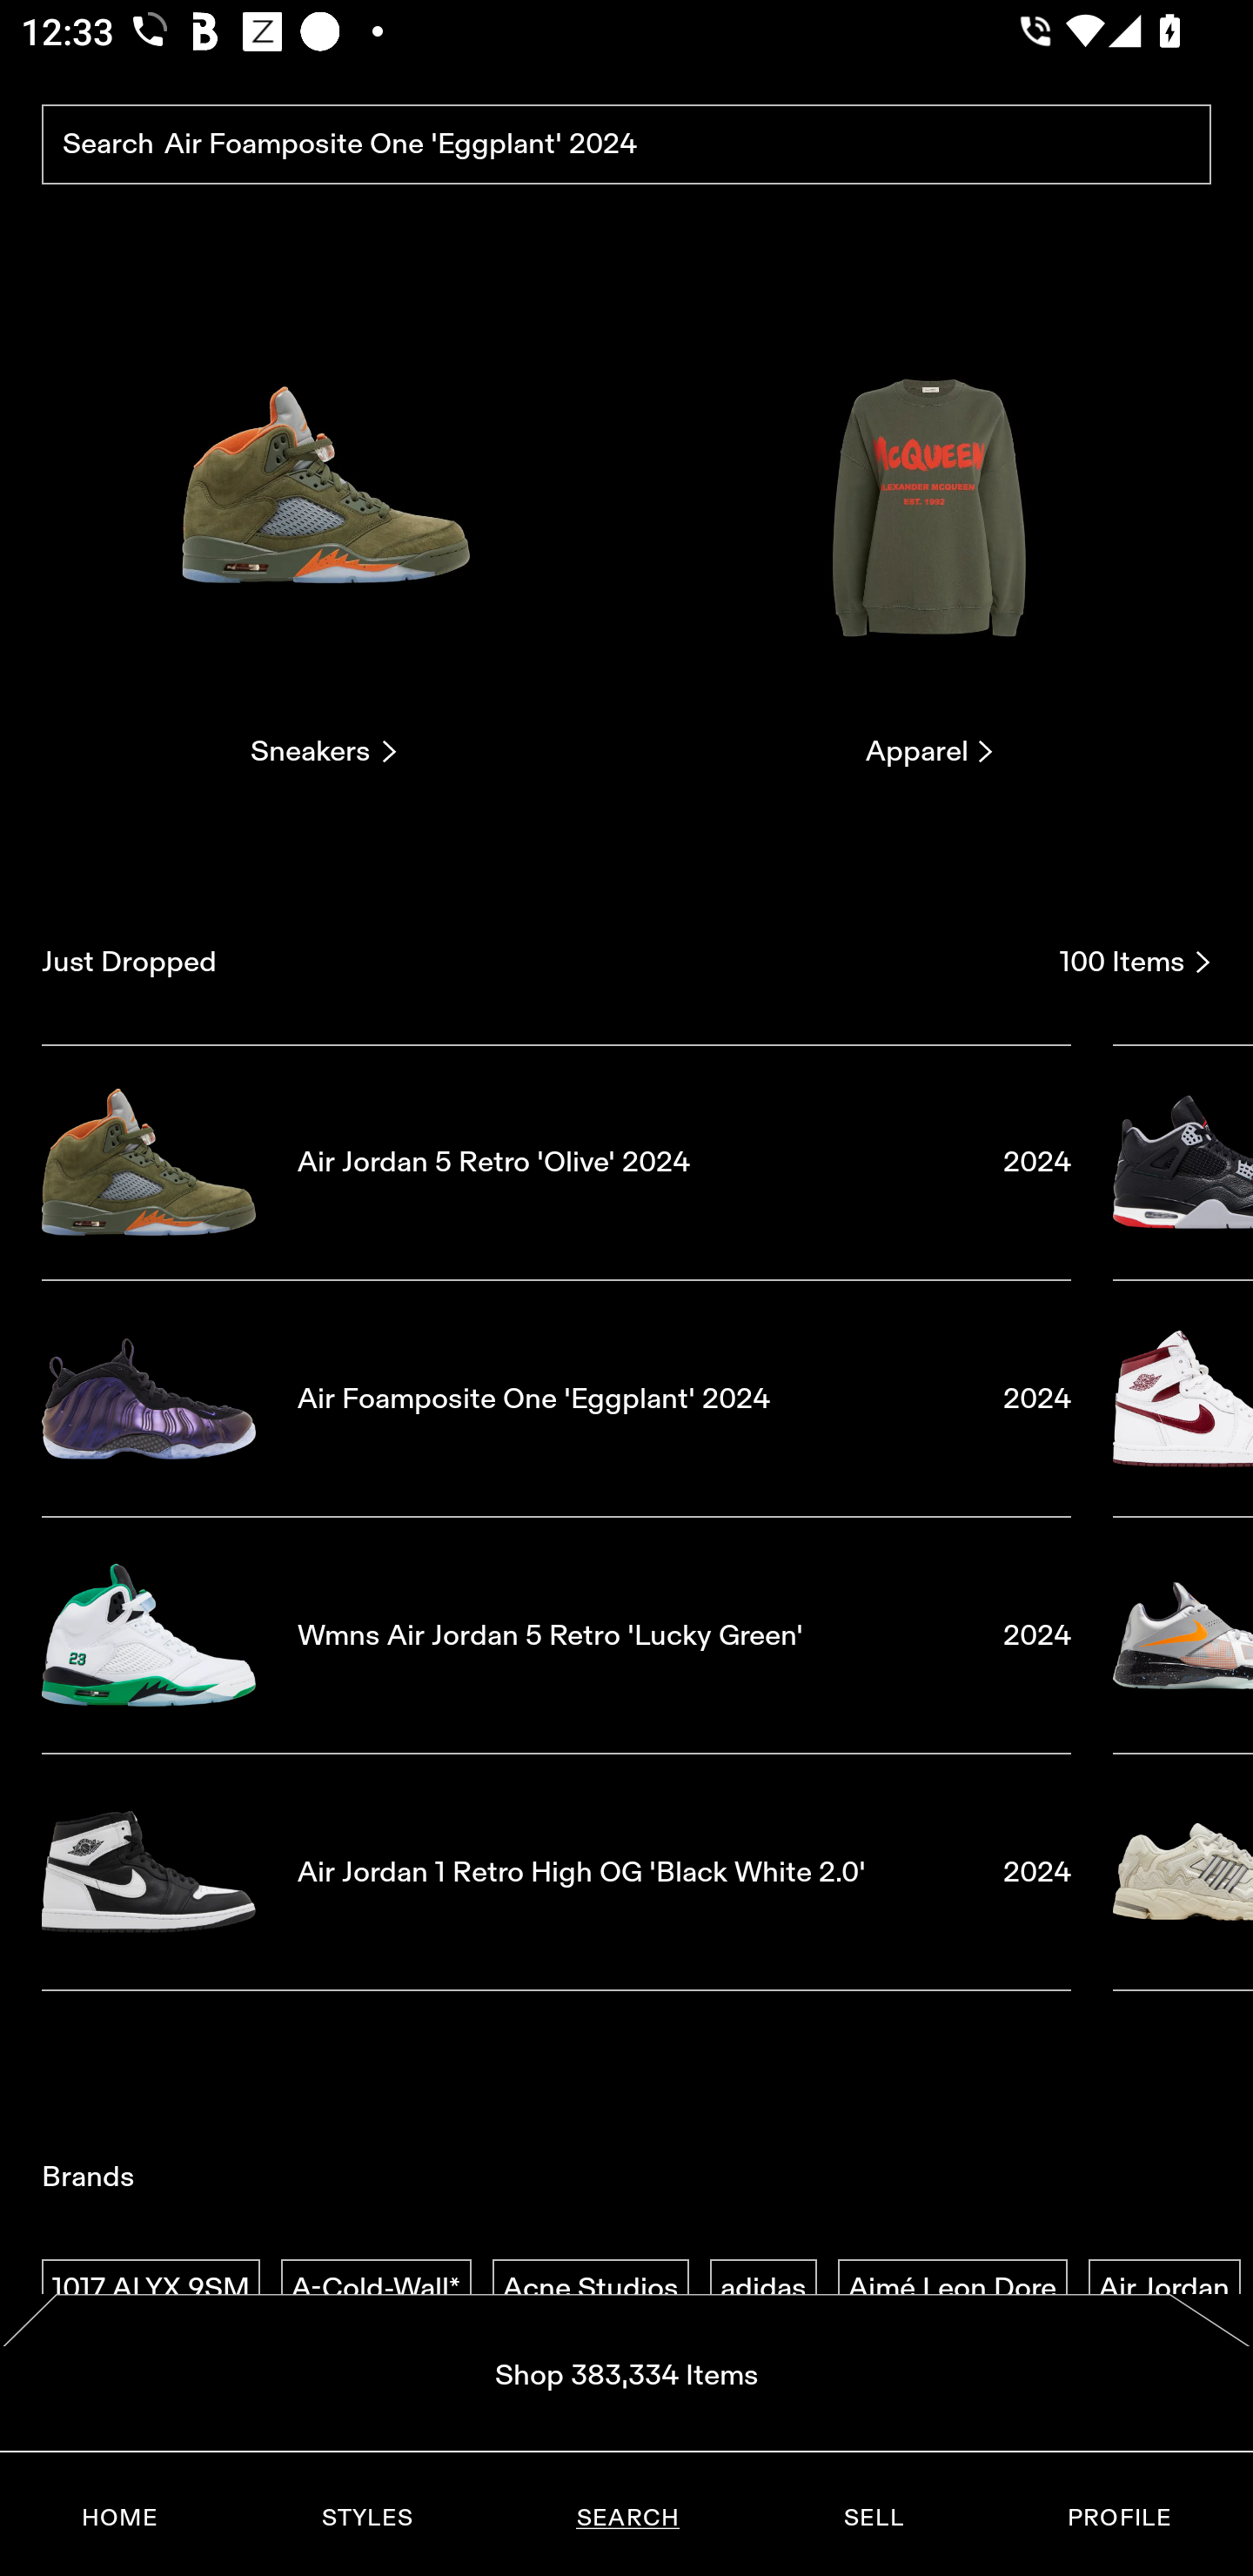  What do you see at coordinates (539, 962) in the screenshot?
I see `Just Dropped` at bounding box center [539, 962].